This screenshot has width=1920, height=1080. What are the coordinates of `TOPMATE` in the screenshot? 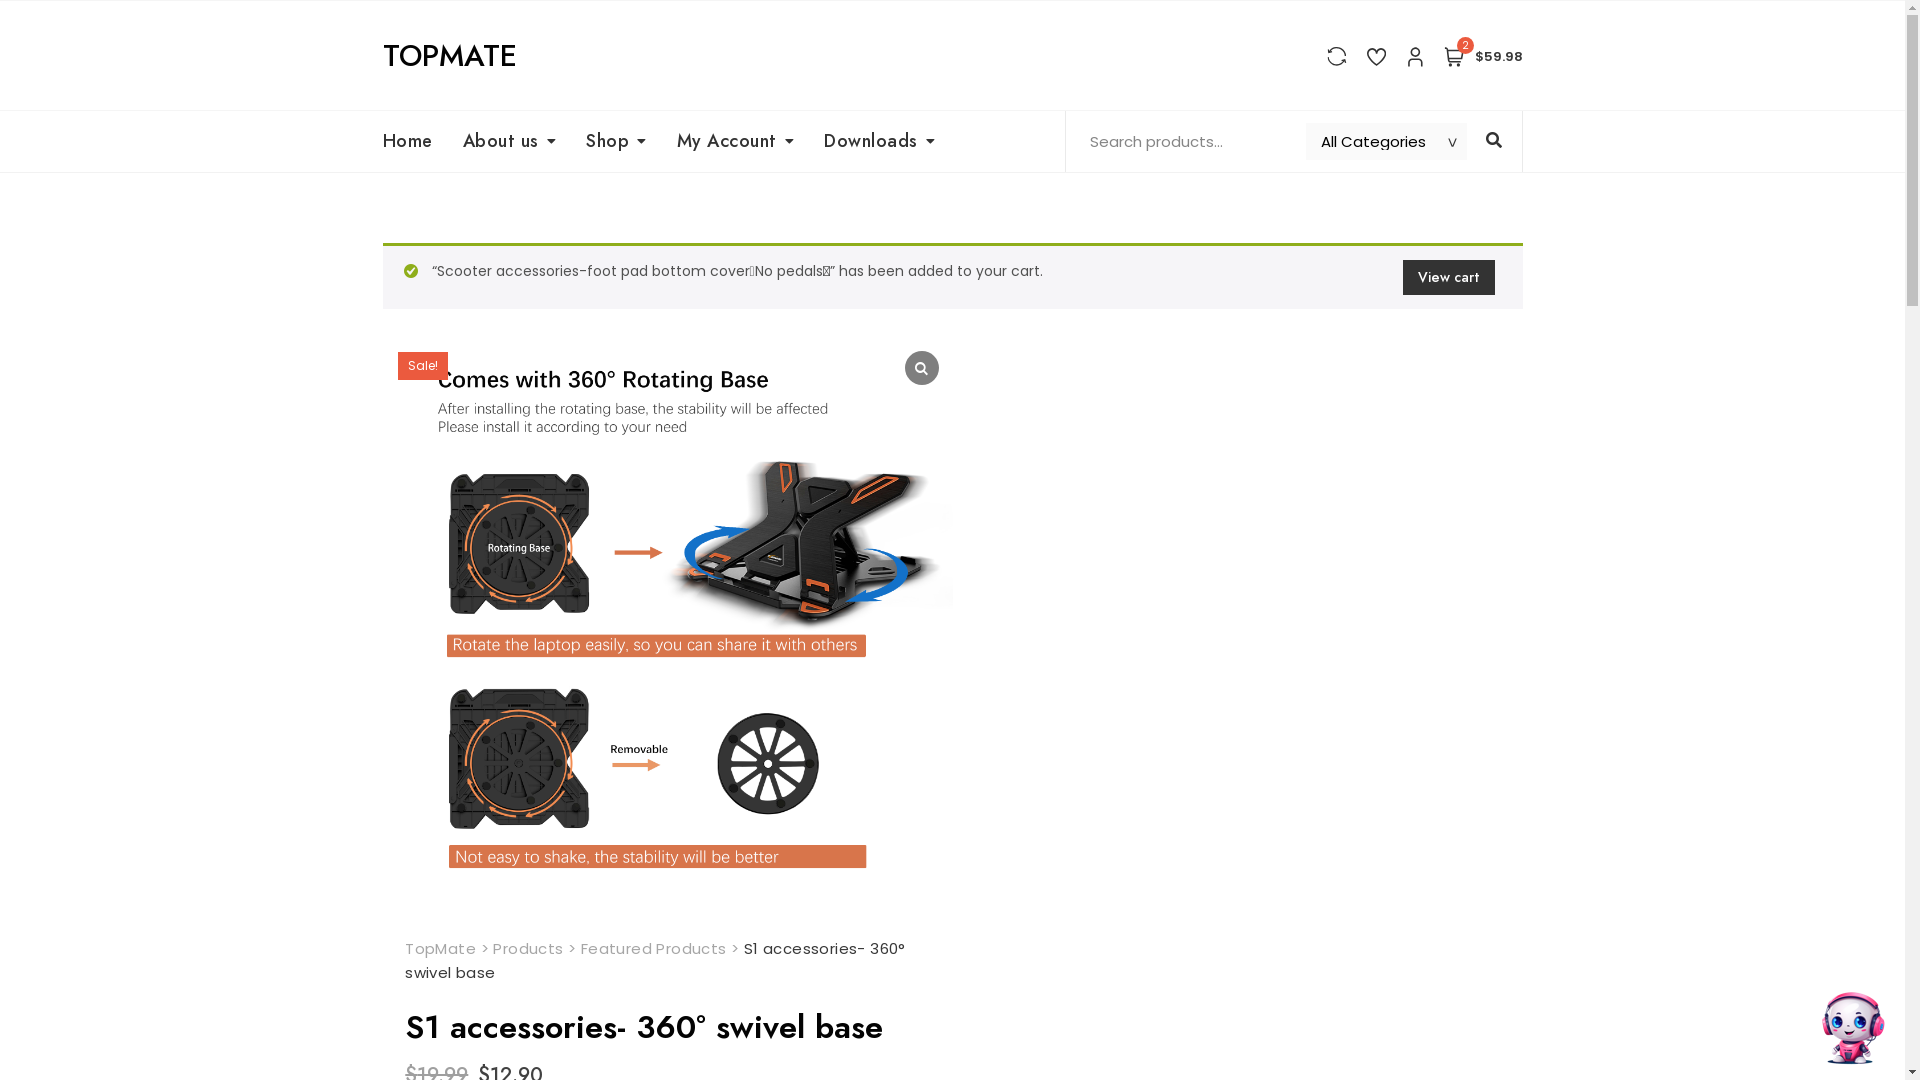 It's located at (449, 56).